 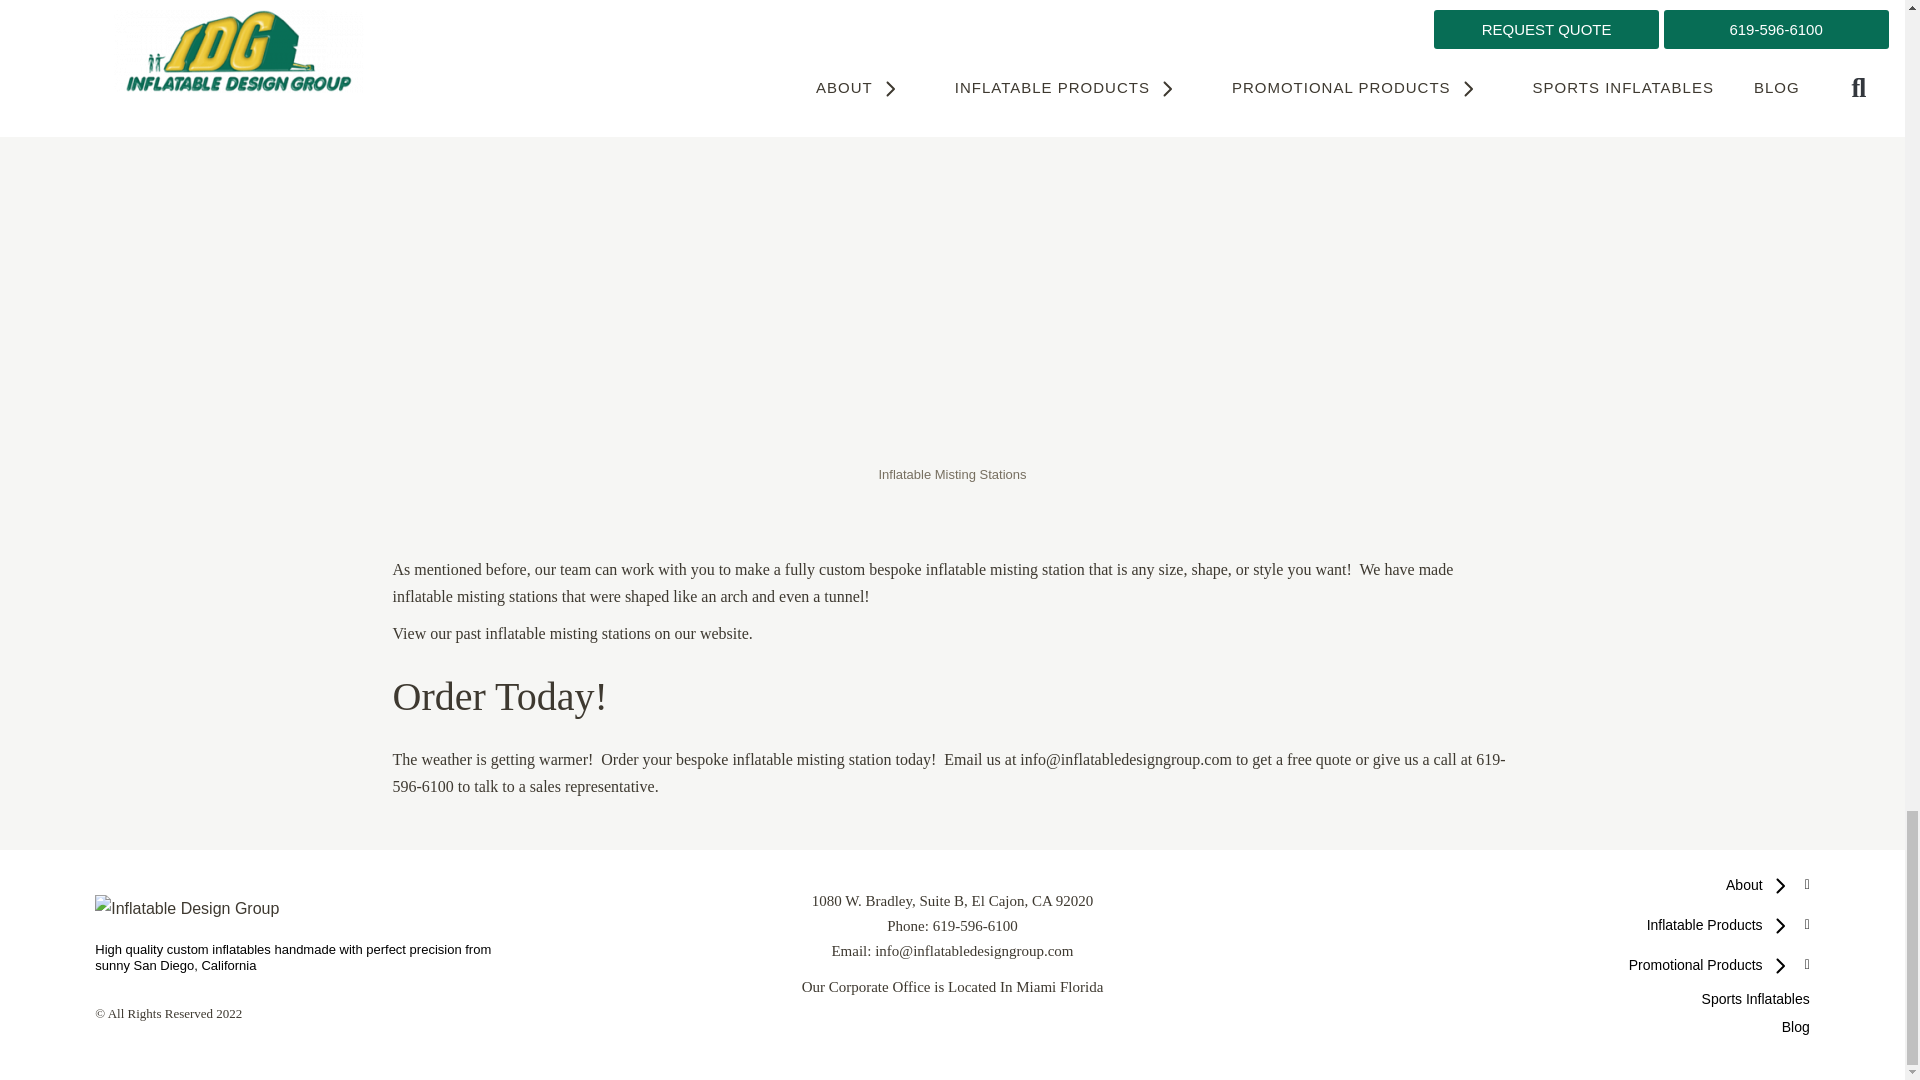 I want to click on Inflatable Design Group, so click(x=186, y=908).